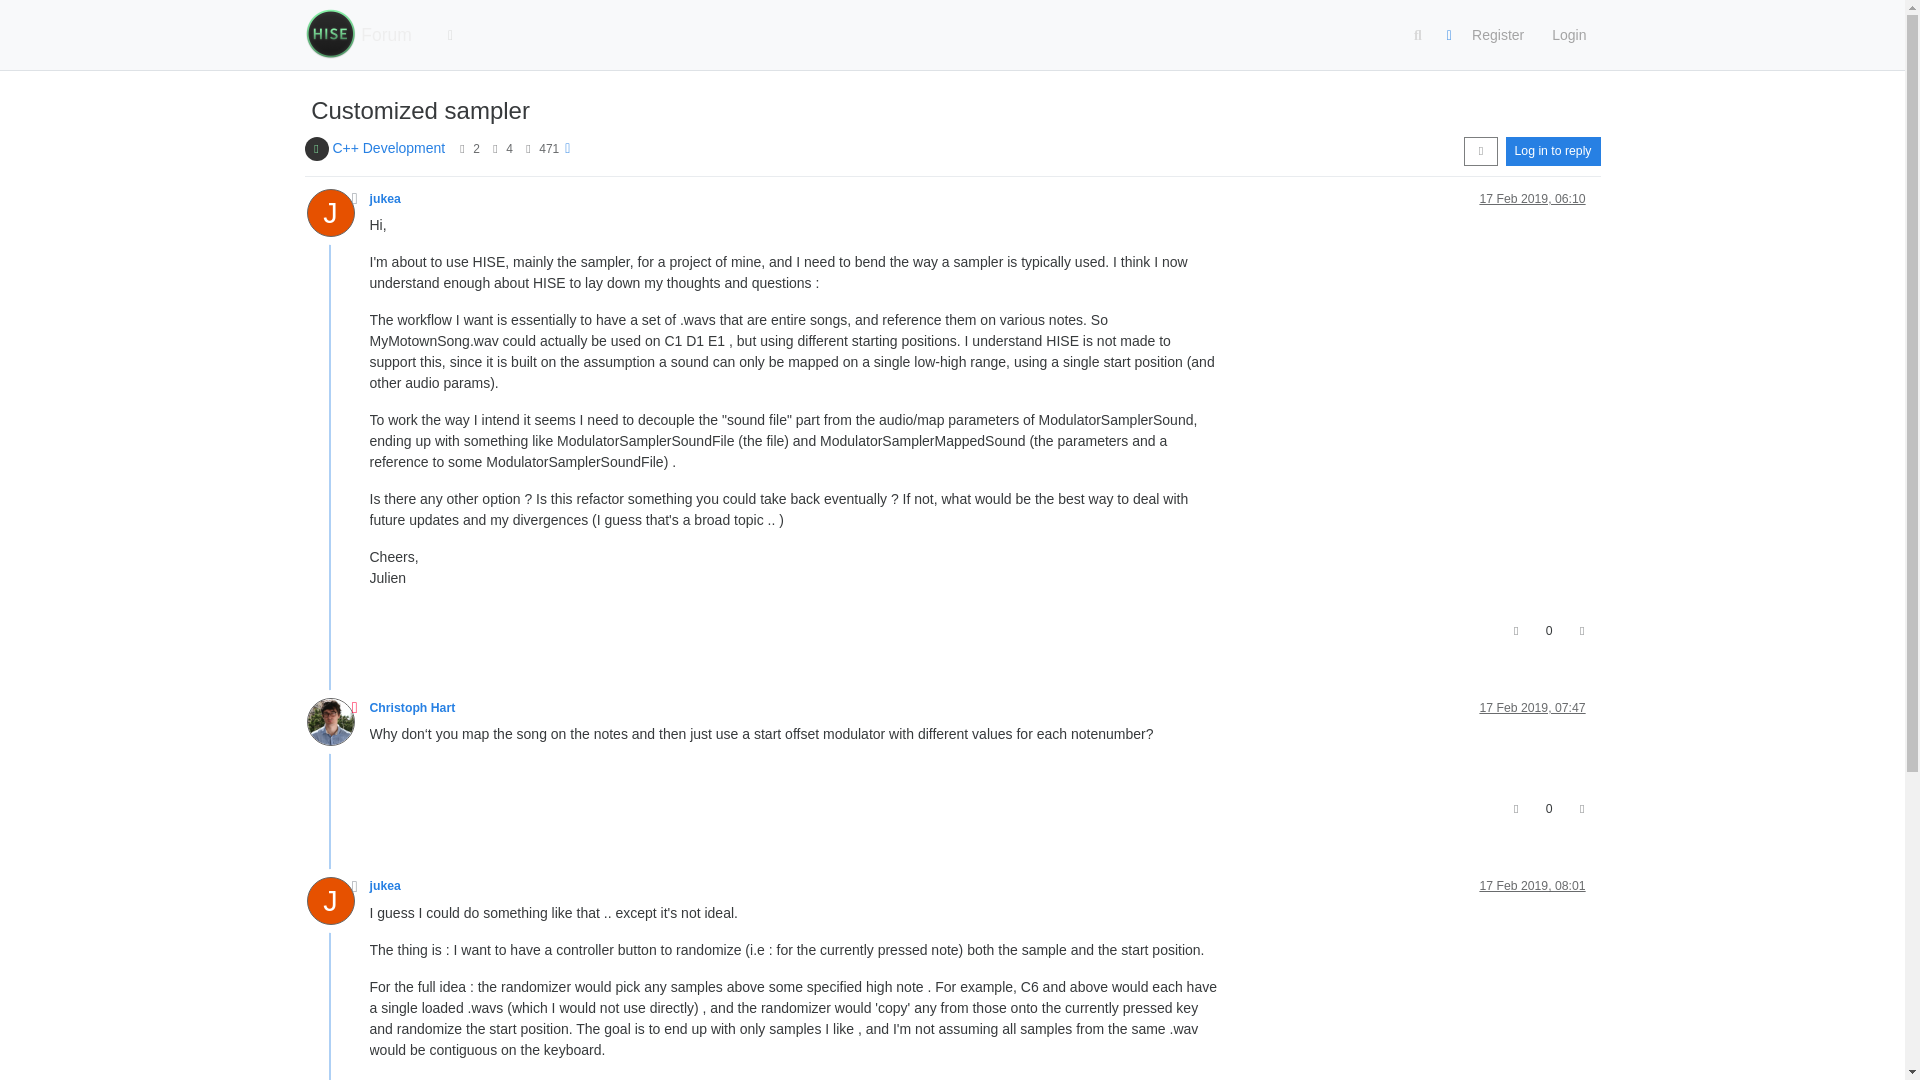 This screenshot has width=1920, height=1080. Describe the element at coordinates (1553, 151) in the screenshot. I see `Log in to reply` at that location.